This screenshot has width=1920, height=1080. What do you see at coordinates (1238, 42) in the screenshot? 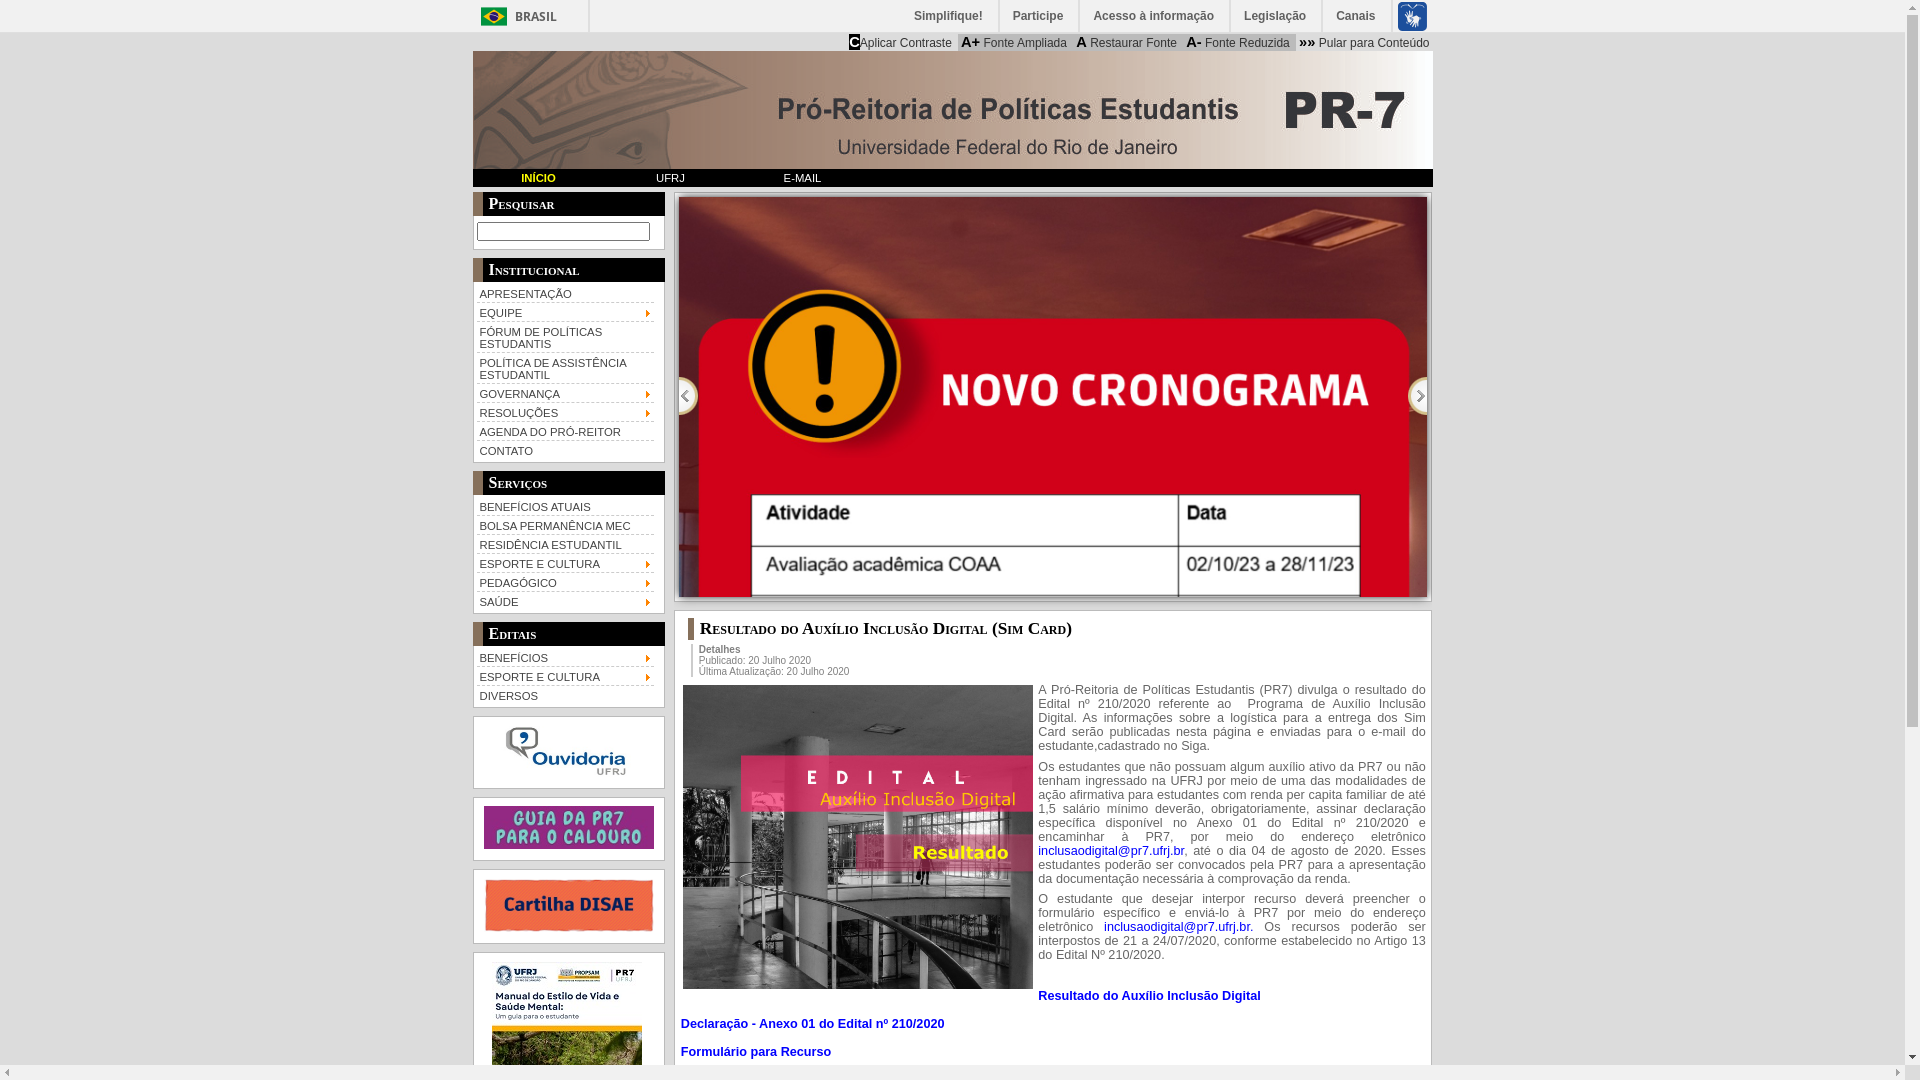
I see `A- Fonte Reduzida` at bounding box center [1238, 42].